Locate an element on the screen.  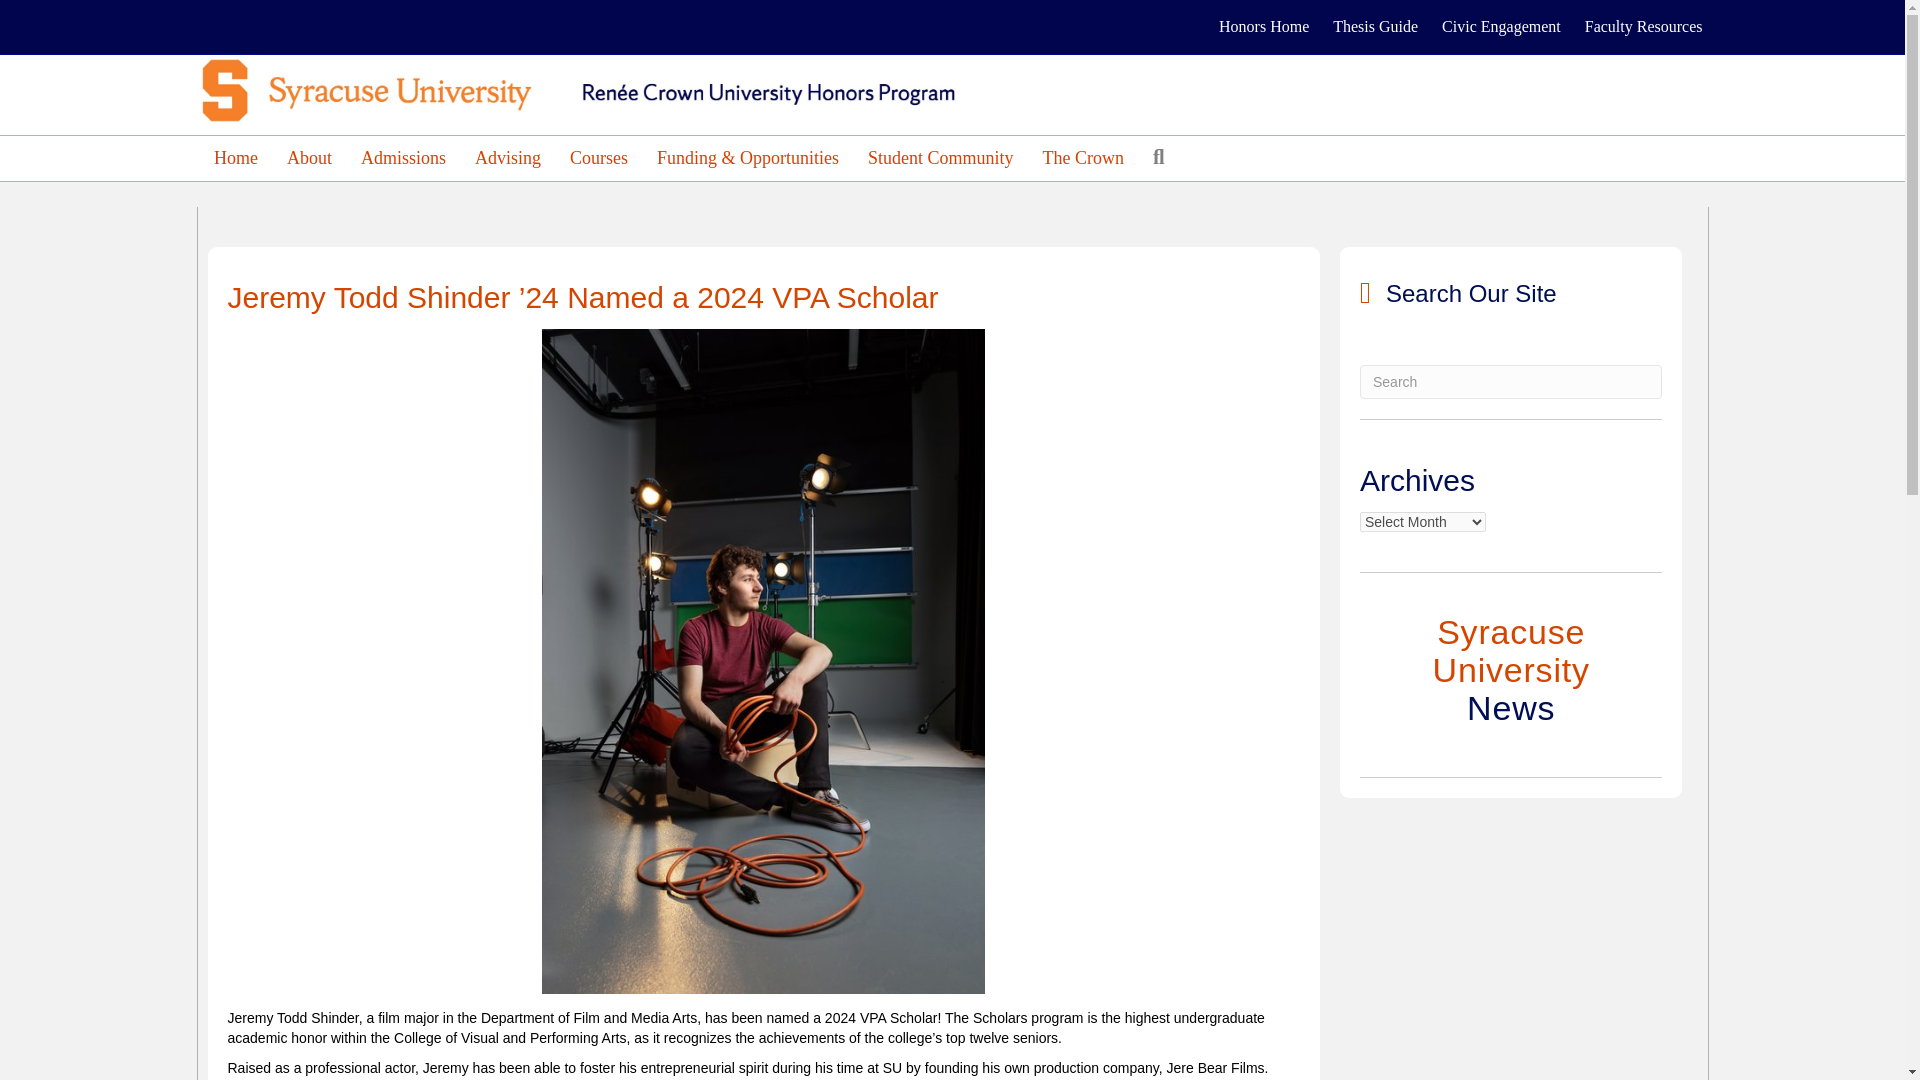
Civic Engagement is located at coordinates (1501, 26).